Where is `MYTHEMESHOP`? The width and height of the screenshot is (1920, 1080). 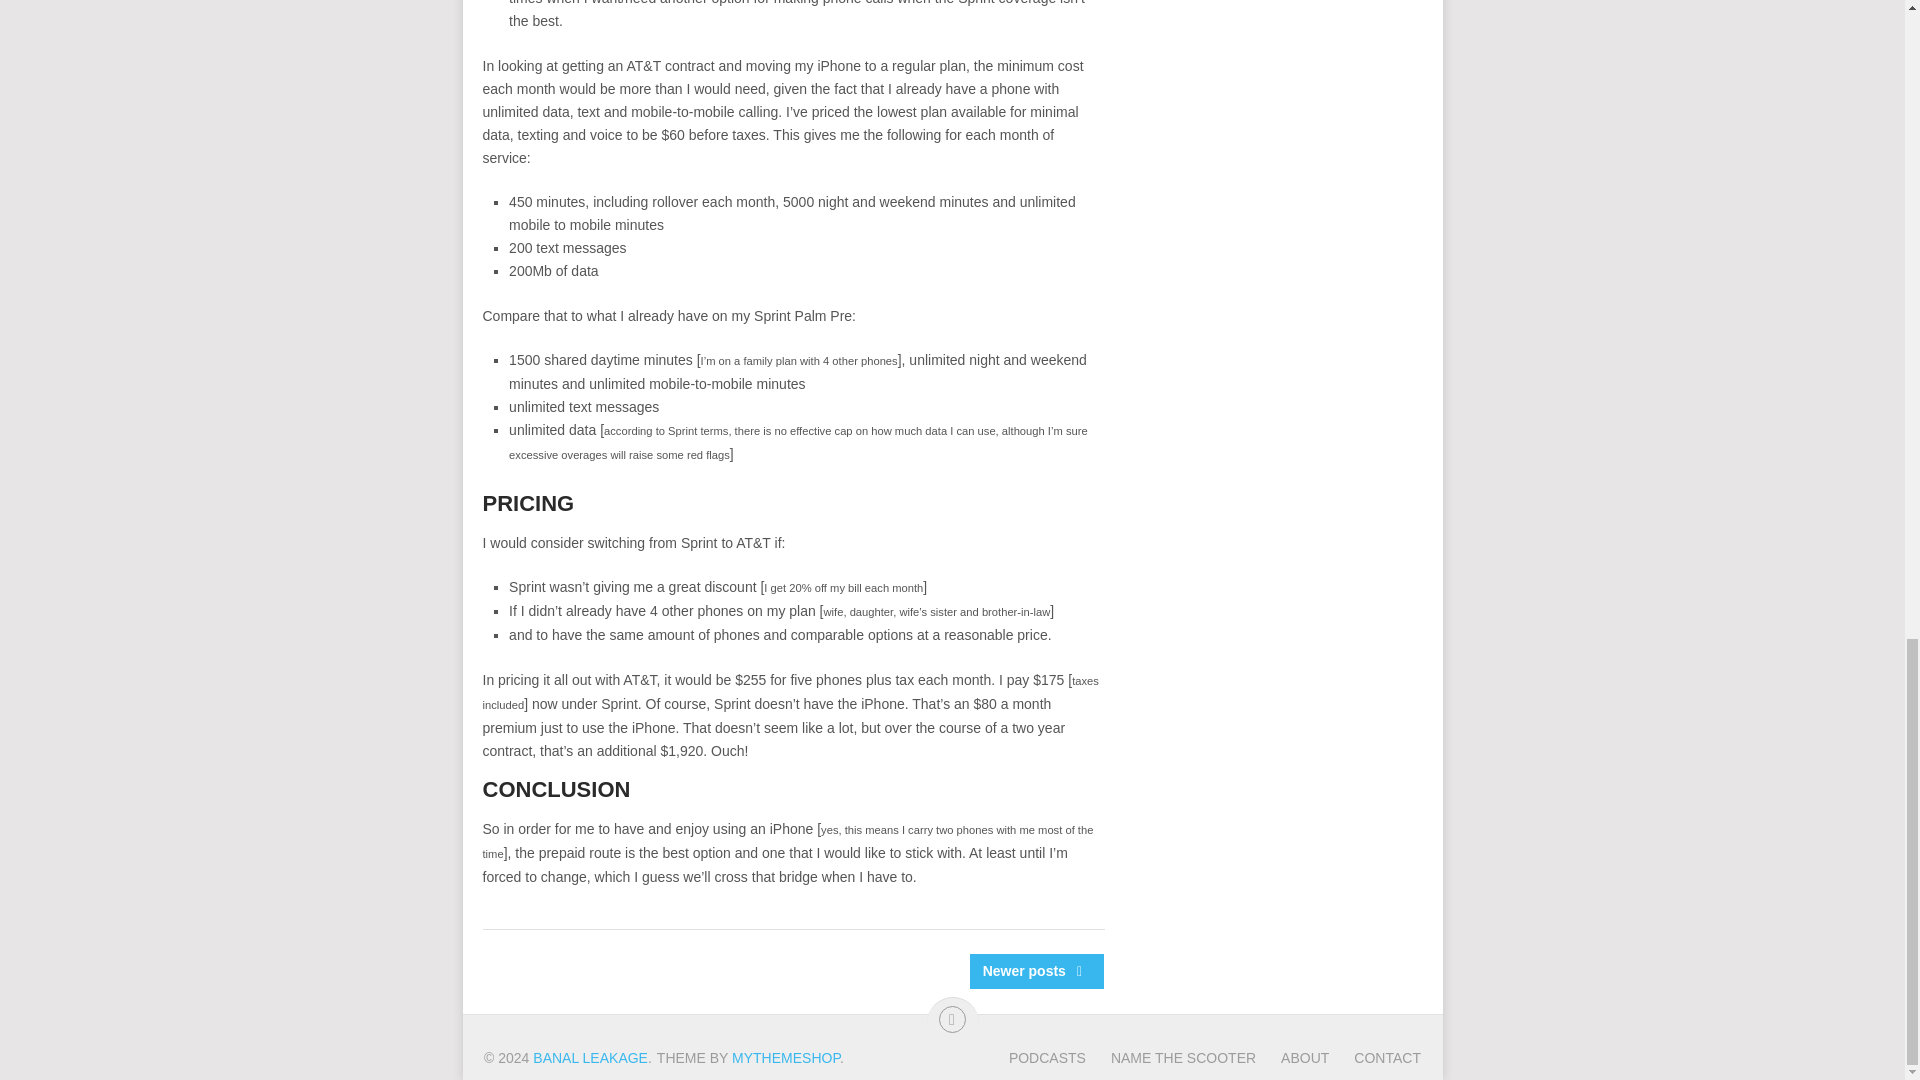 MYTHEMESHOP is located at coordinates (786, 1057).